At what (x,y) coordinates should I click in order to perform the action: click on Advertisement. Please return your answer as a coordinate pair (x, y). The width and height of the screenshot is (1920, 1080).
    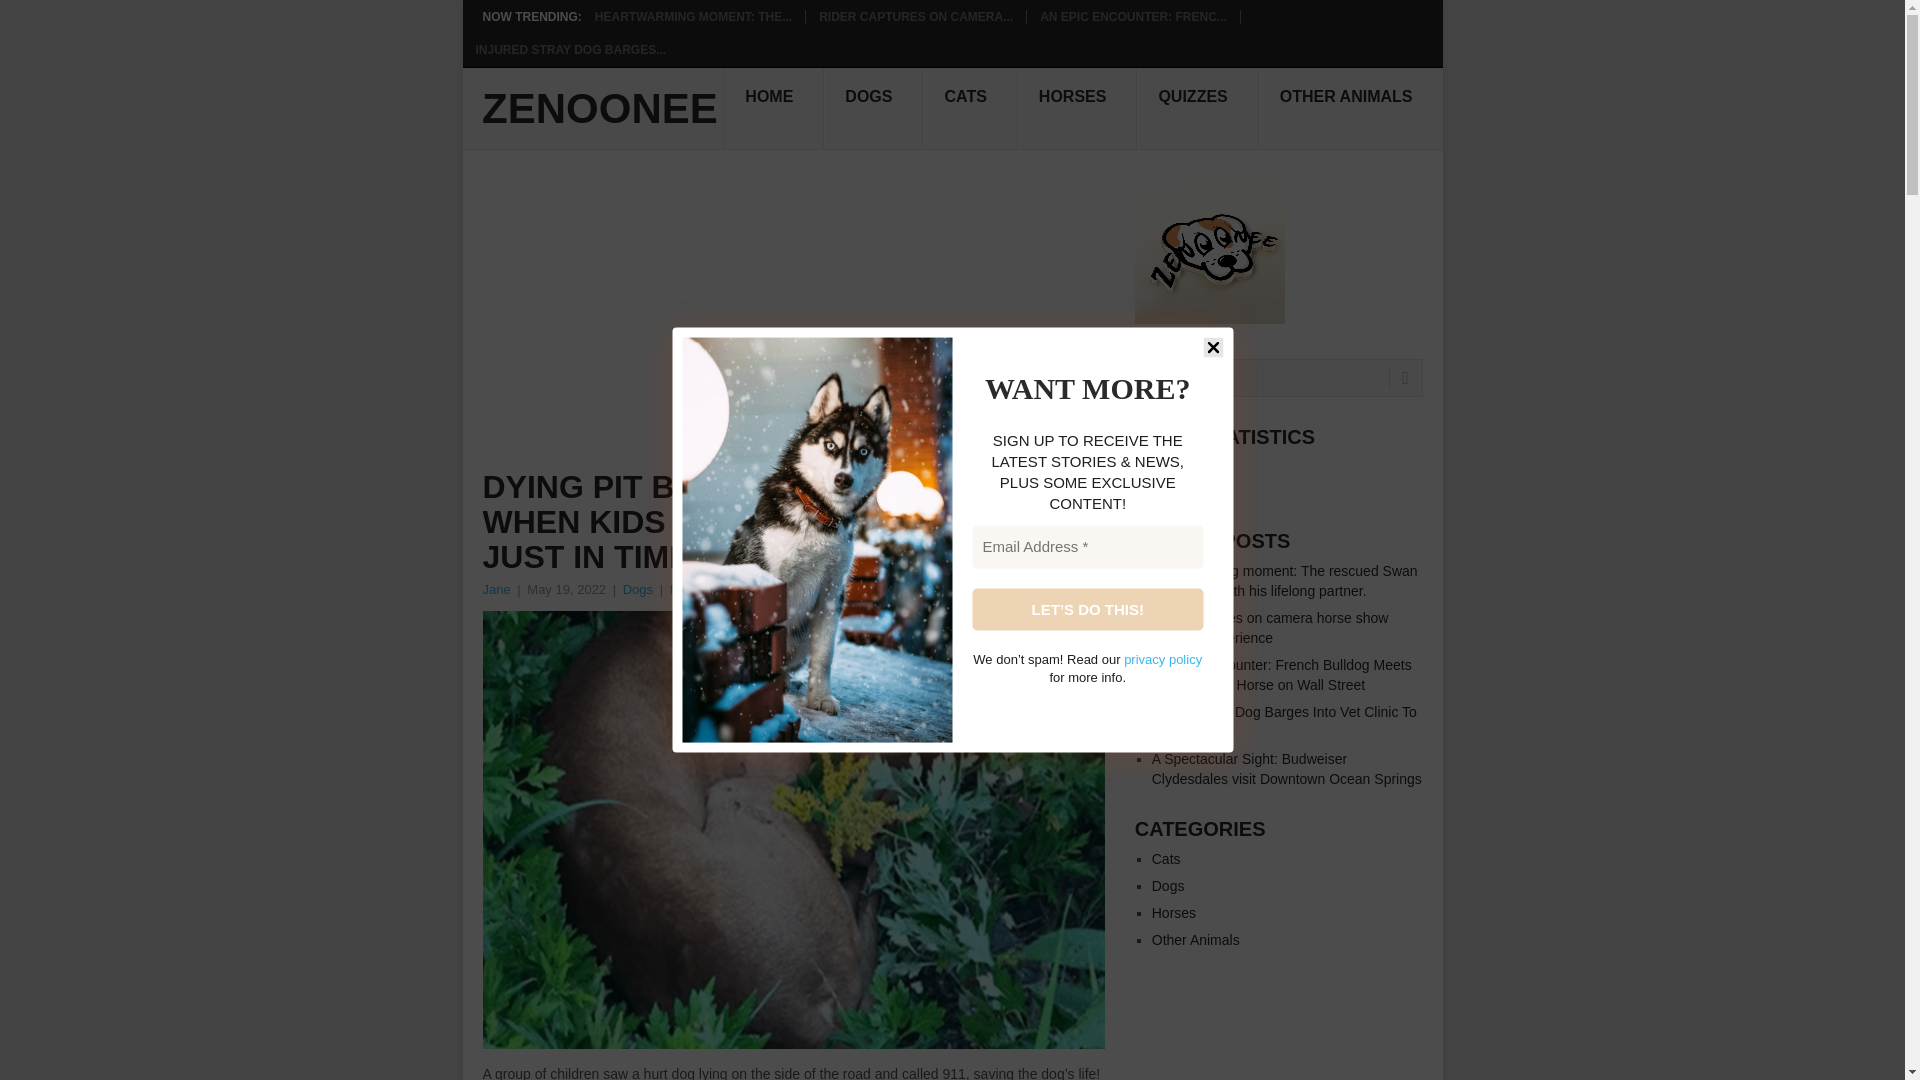
    Looking at the image, I should click on (794, 322).